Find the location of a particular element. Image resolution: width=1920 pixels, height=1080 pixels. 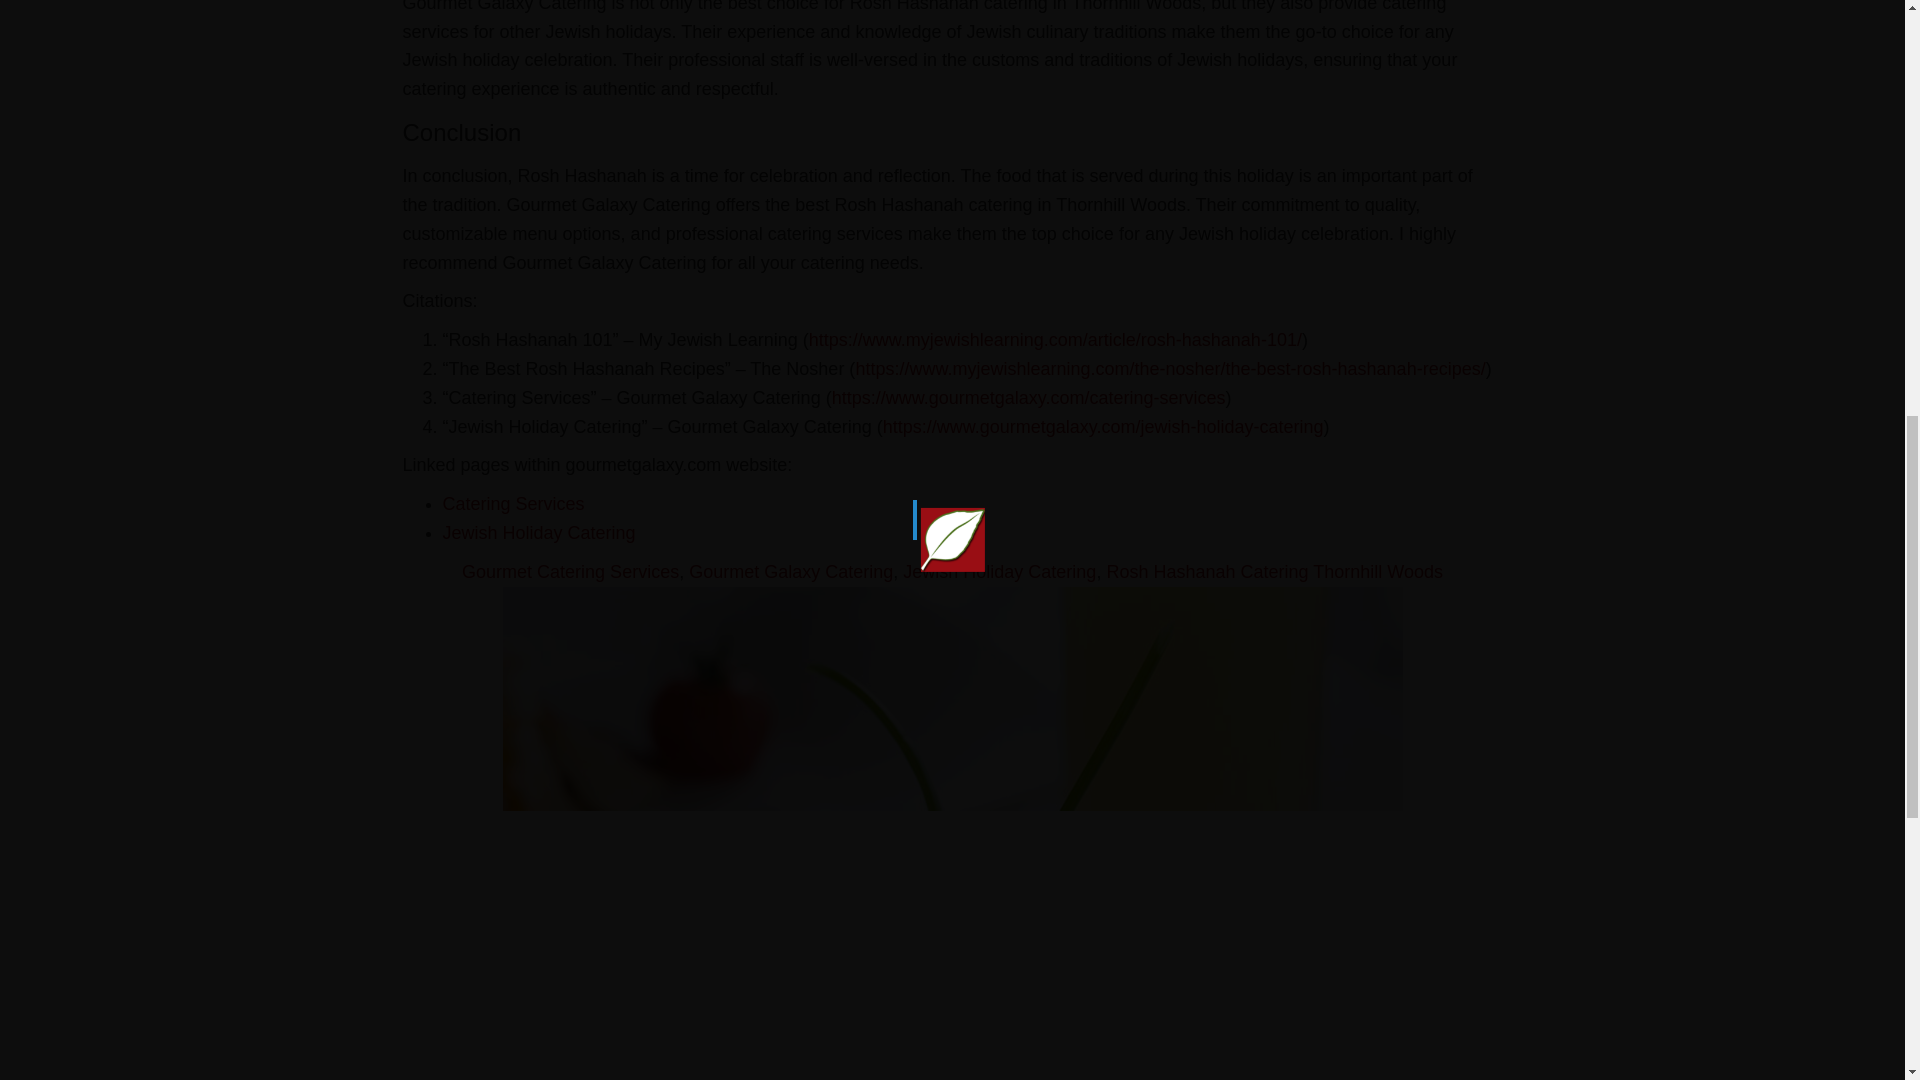

Jewish Holiday Catering is located at coordinates (538, 532).